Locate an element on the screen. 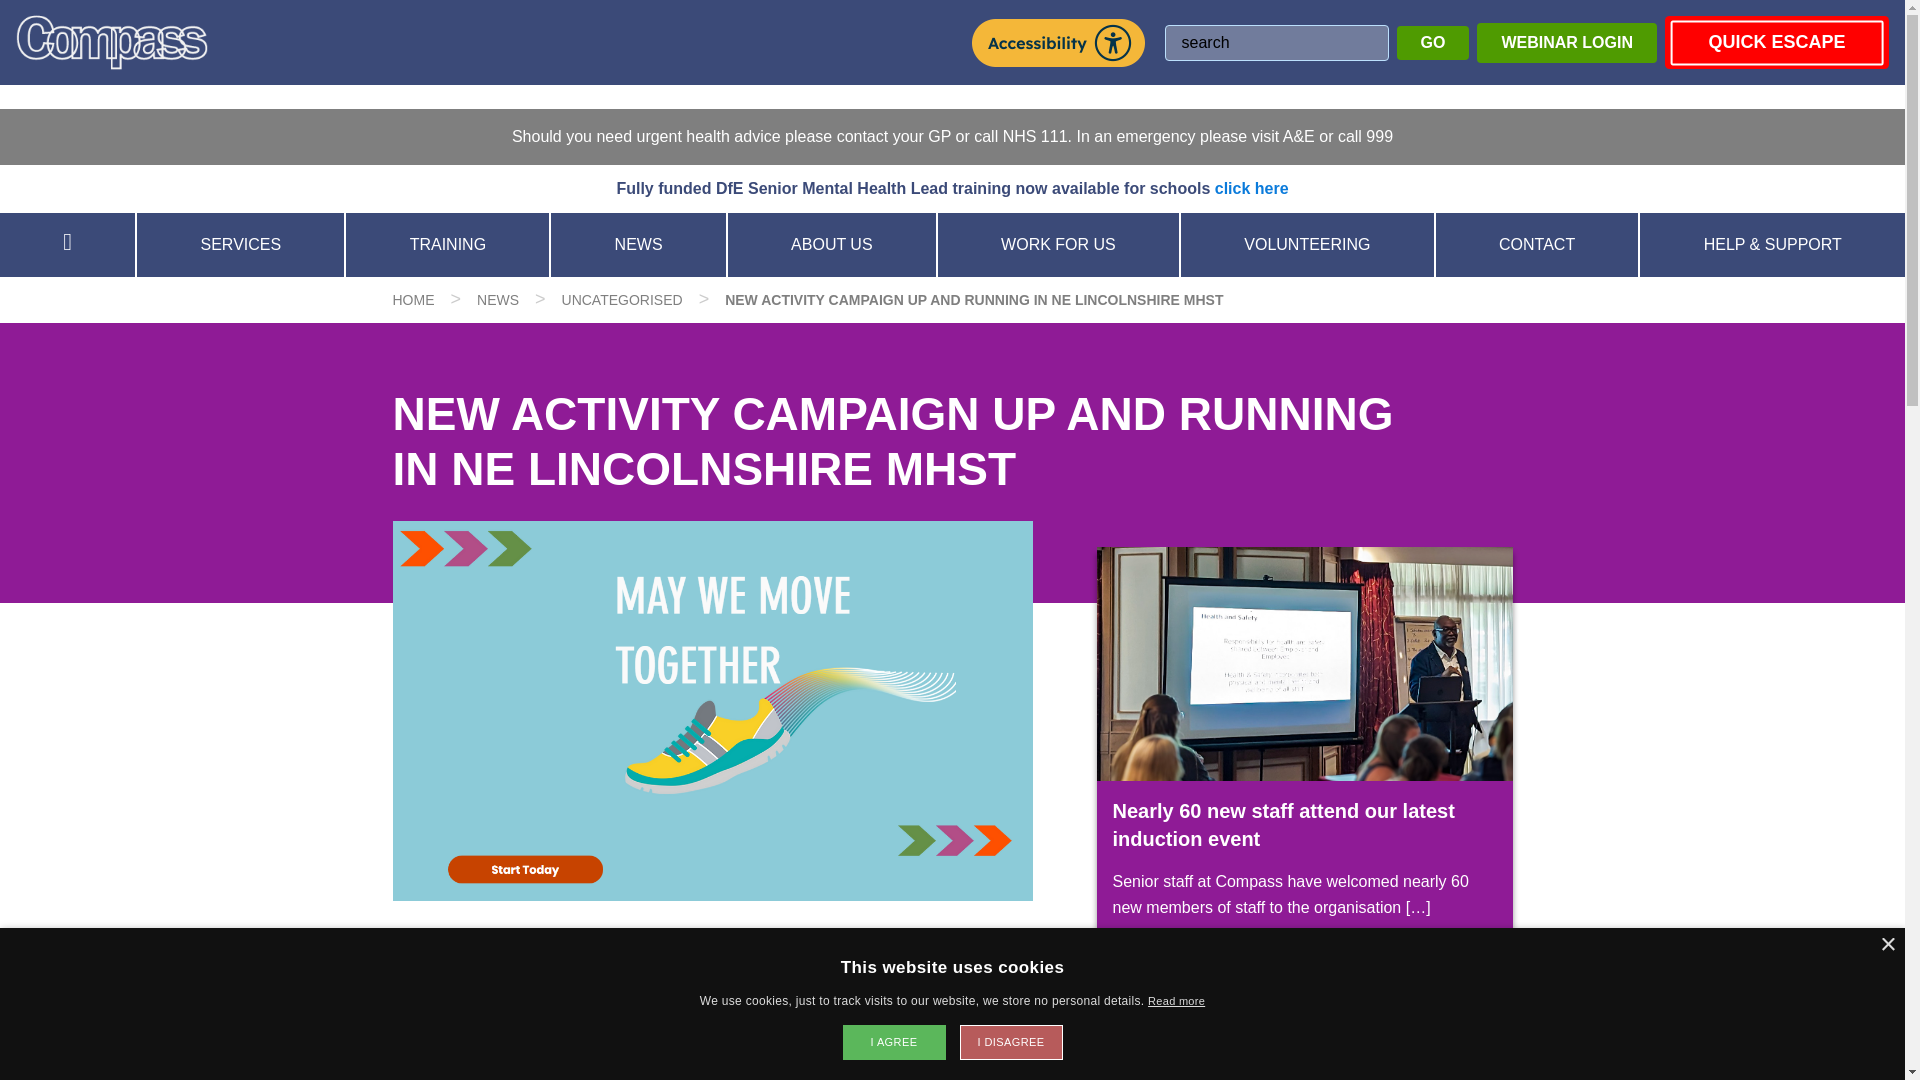 This screenshot has height=1080, width=1920. Home is located at coordinates (412, 299).